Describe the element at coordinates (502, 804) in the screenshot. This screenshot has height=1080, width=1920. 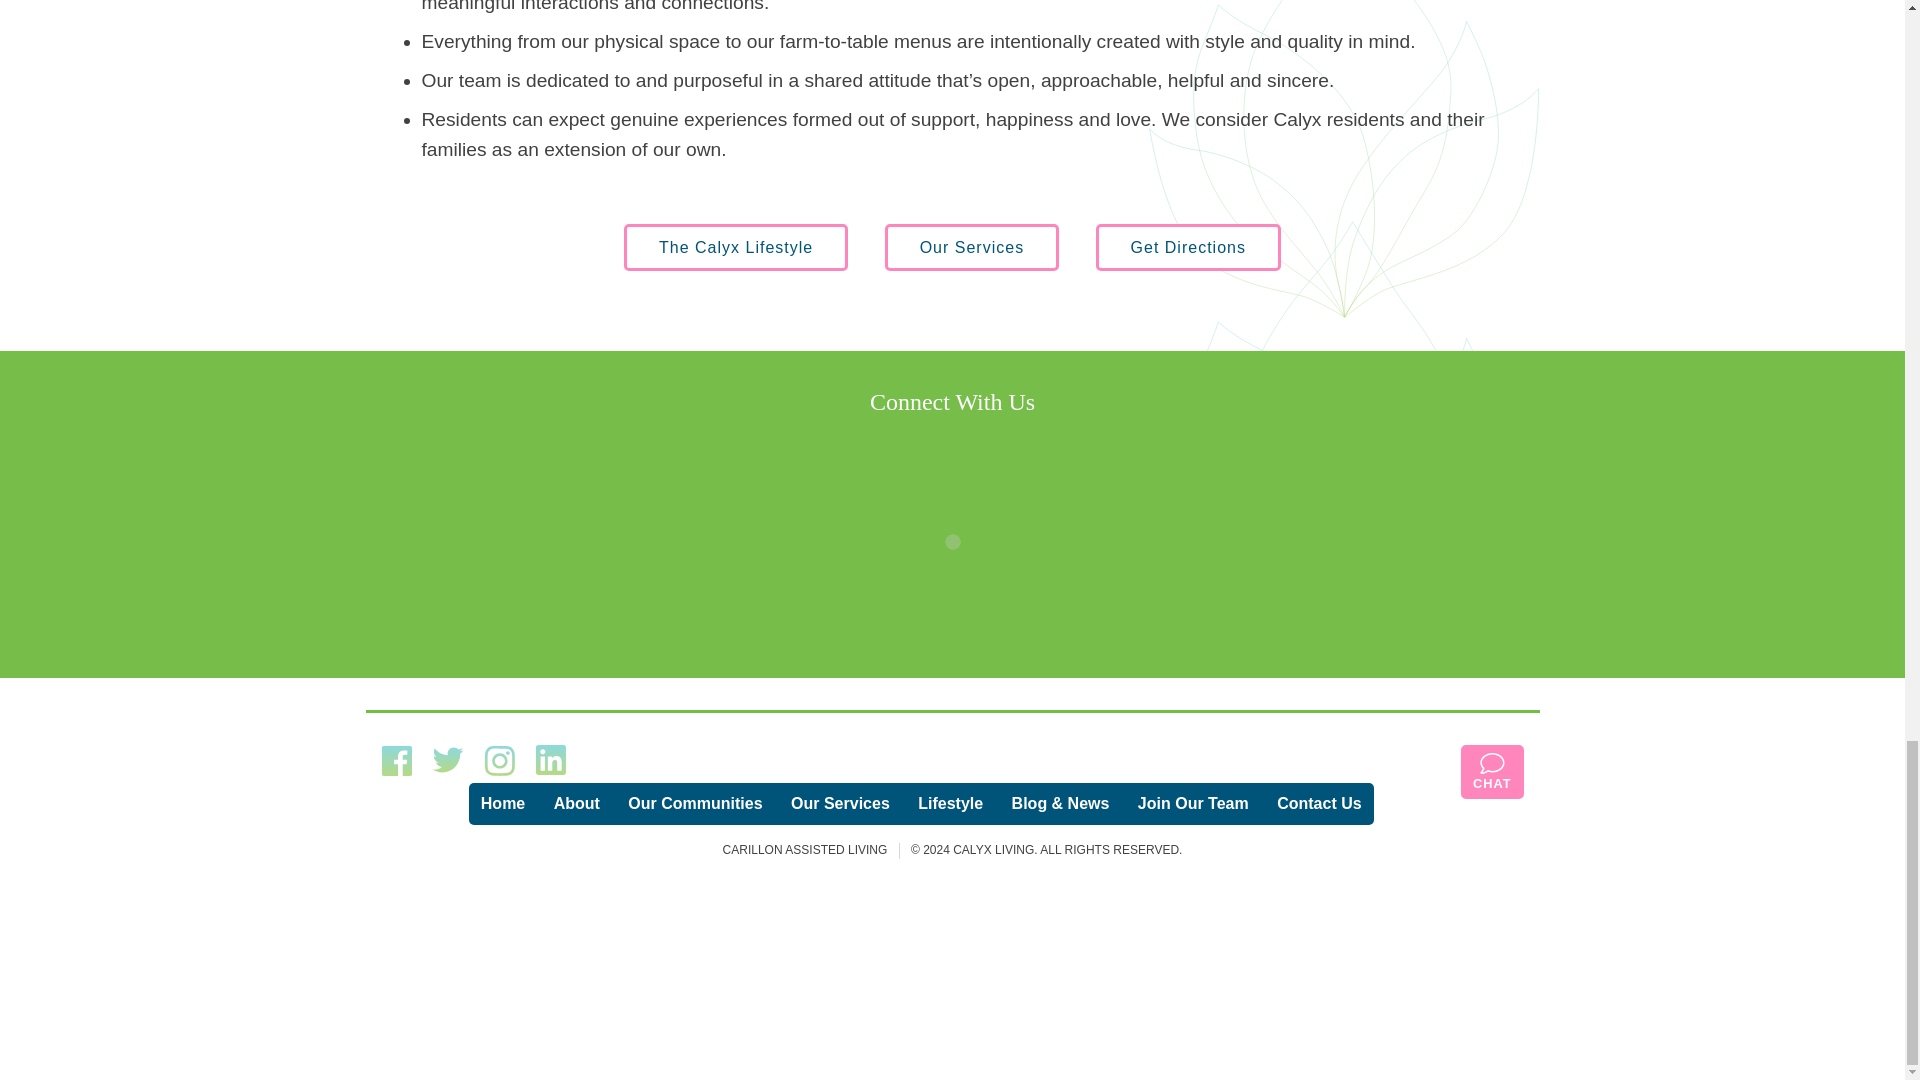
I see `Home` at that location.